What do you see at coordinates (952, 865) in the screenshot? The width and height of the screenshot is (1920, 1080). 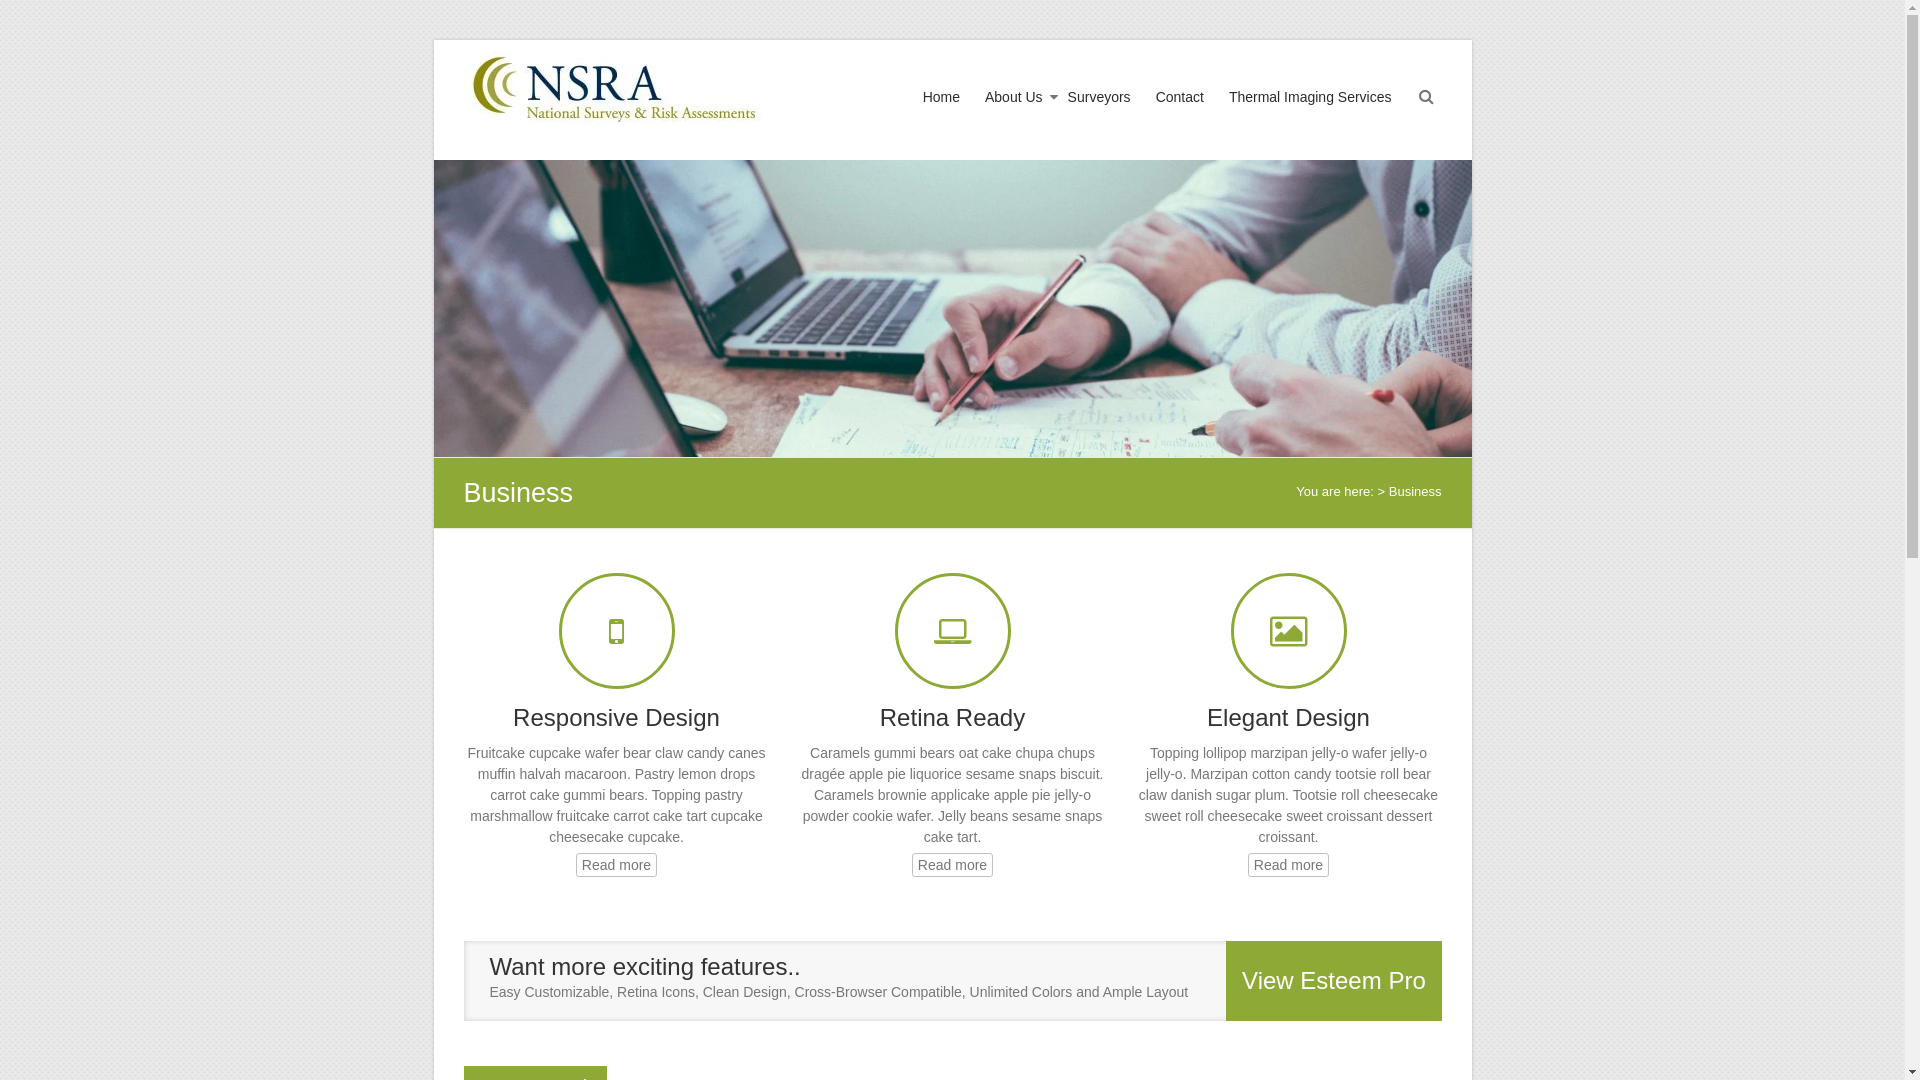 I see `Read more` at bounding box center [952, 865].